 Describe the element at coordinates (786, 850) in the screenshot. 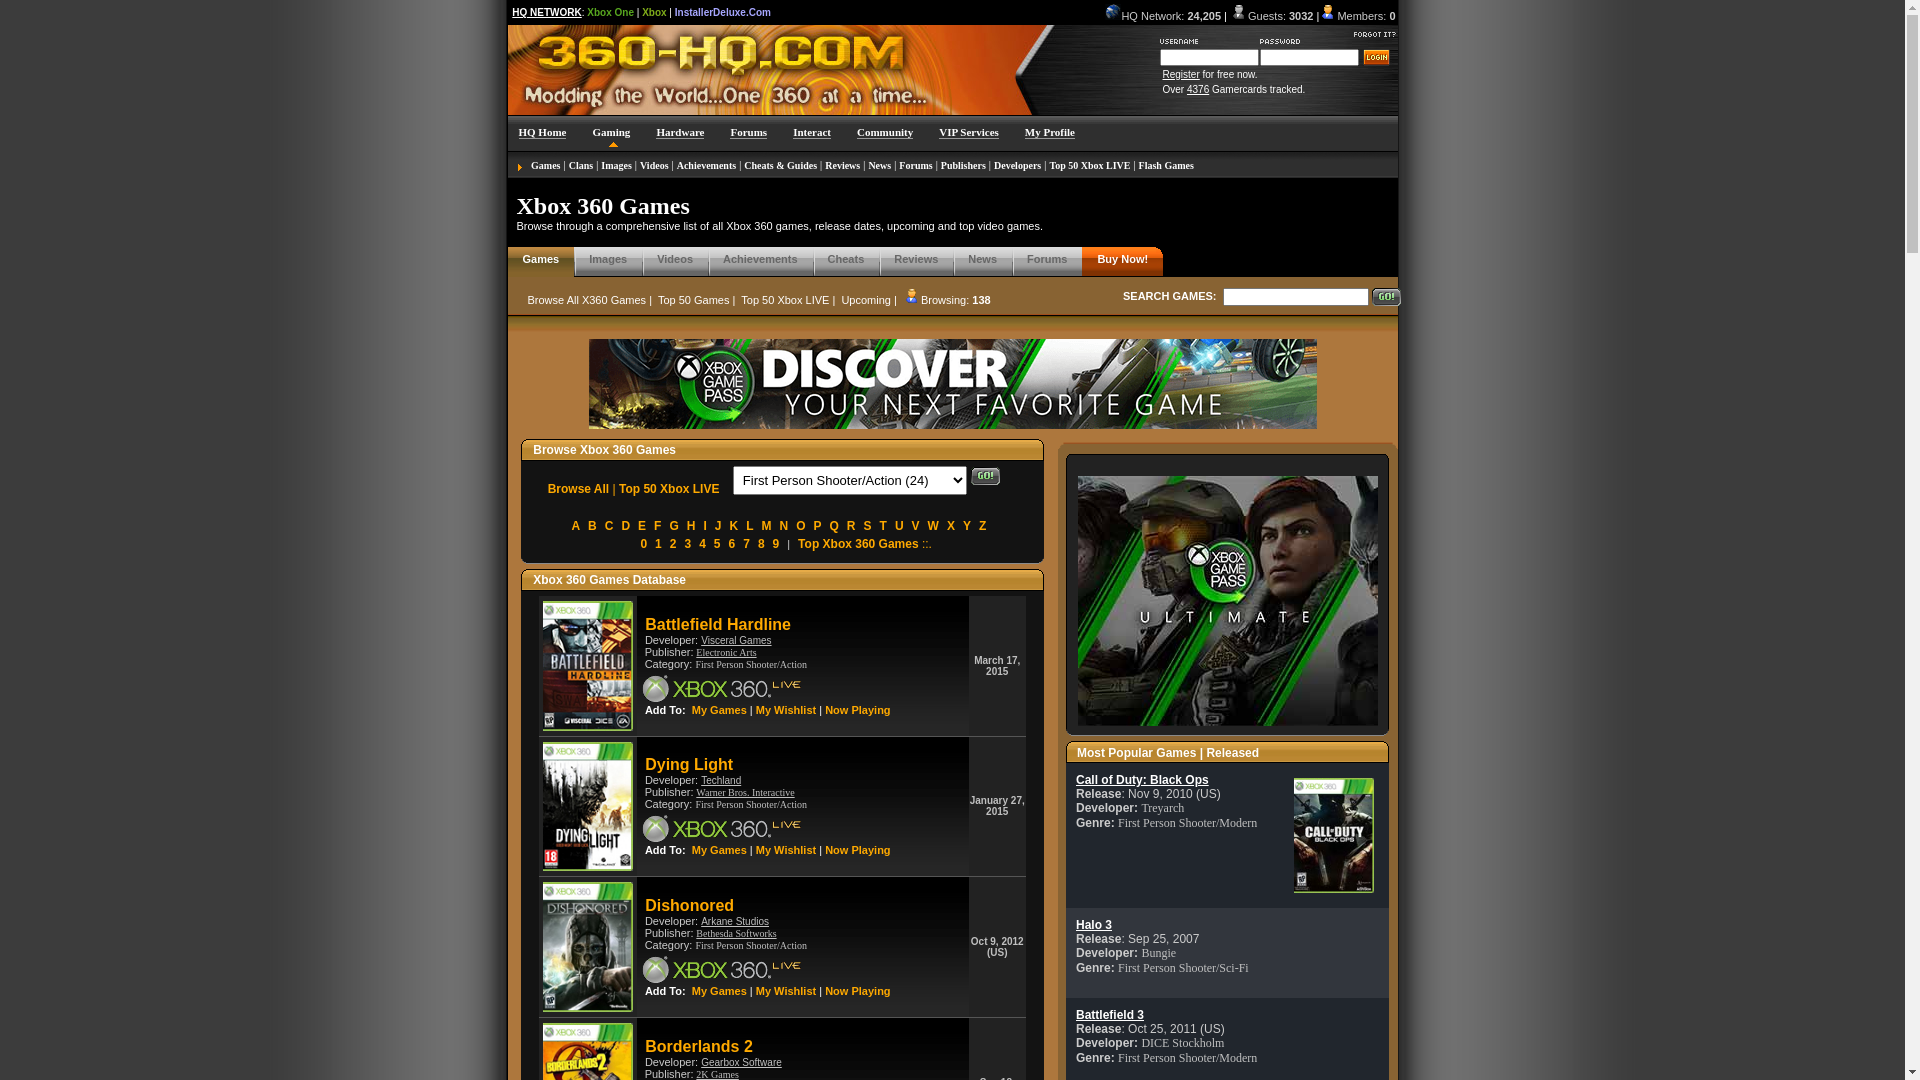

I see `My Wishlist` at that location.